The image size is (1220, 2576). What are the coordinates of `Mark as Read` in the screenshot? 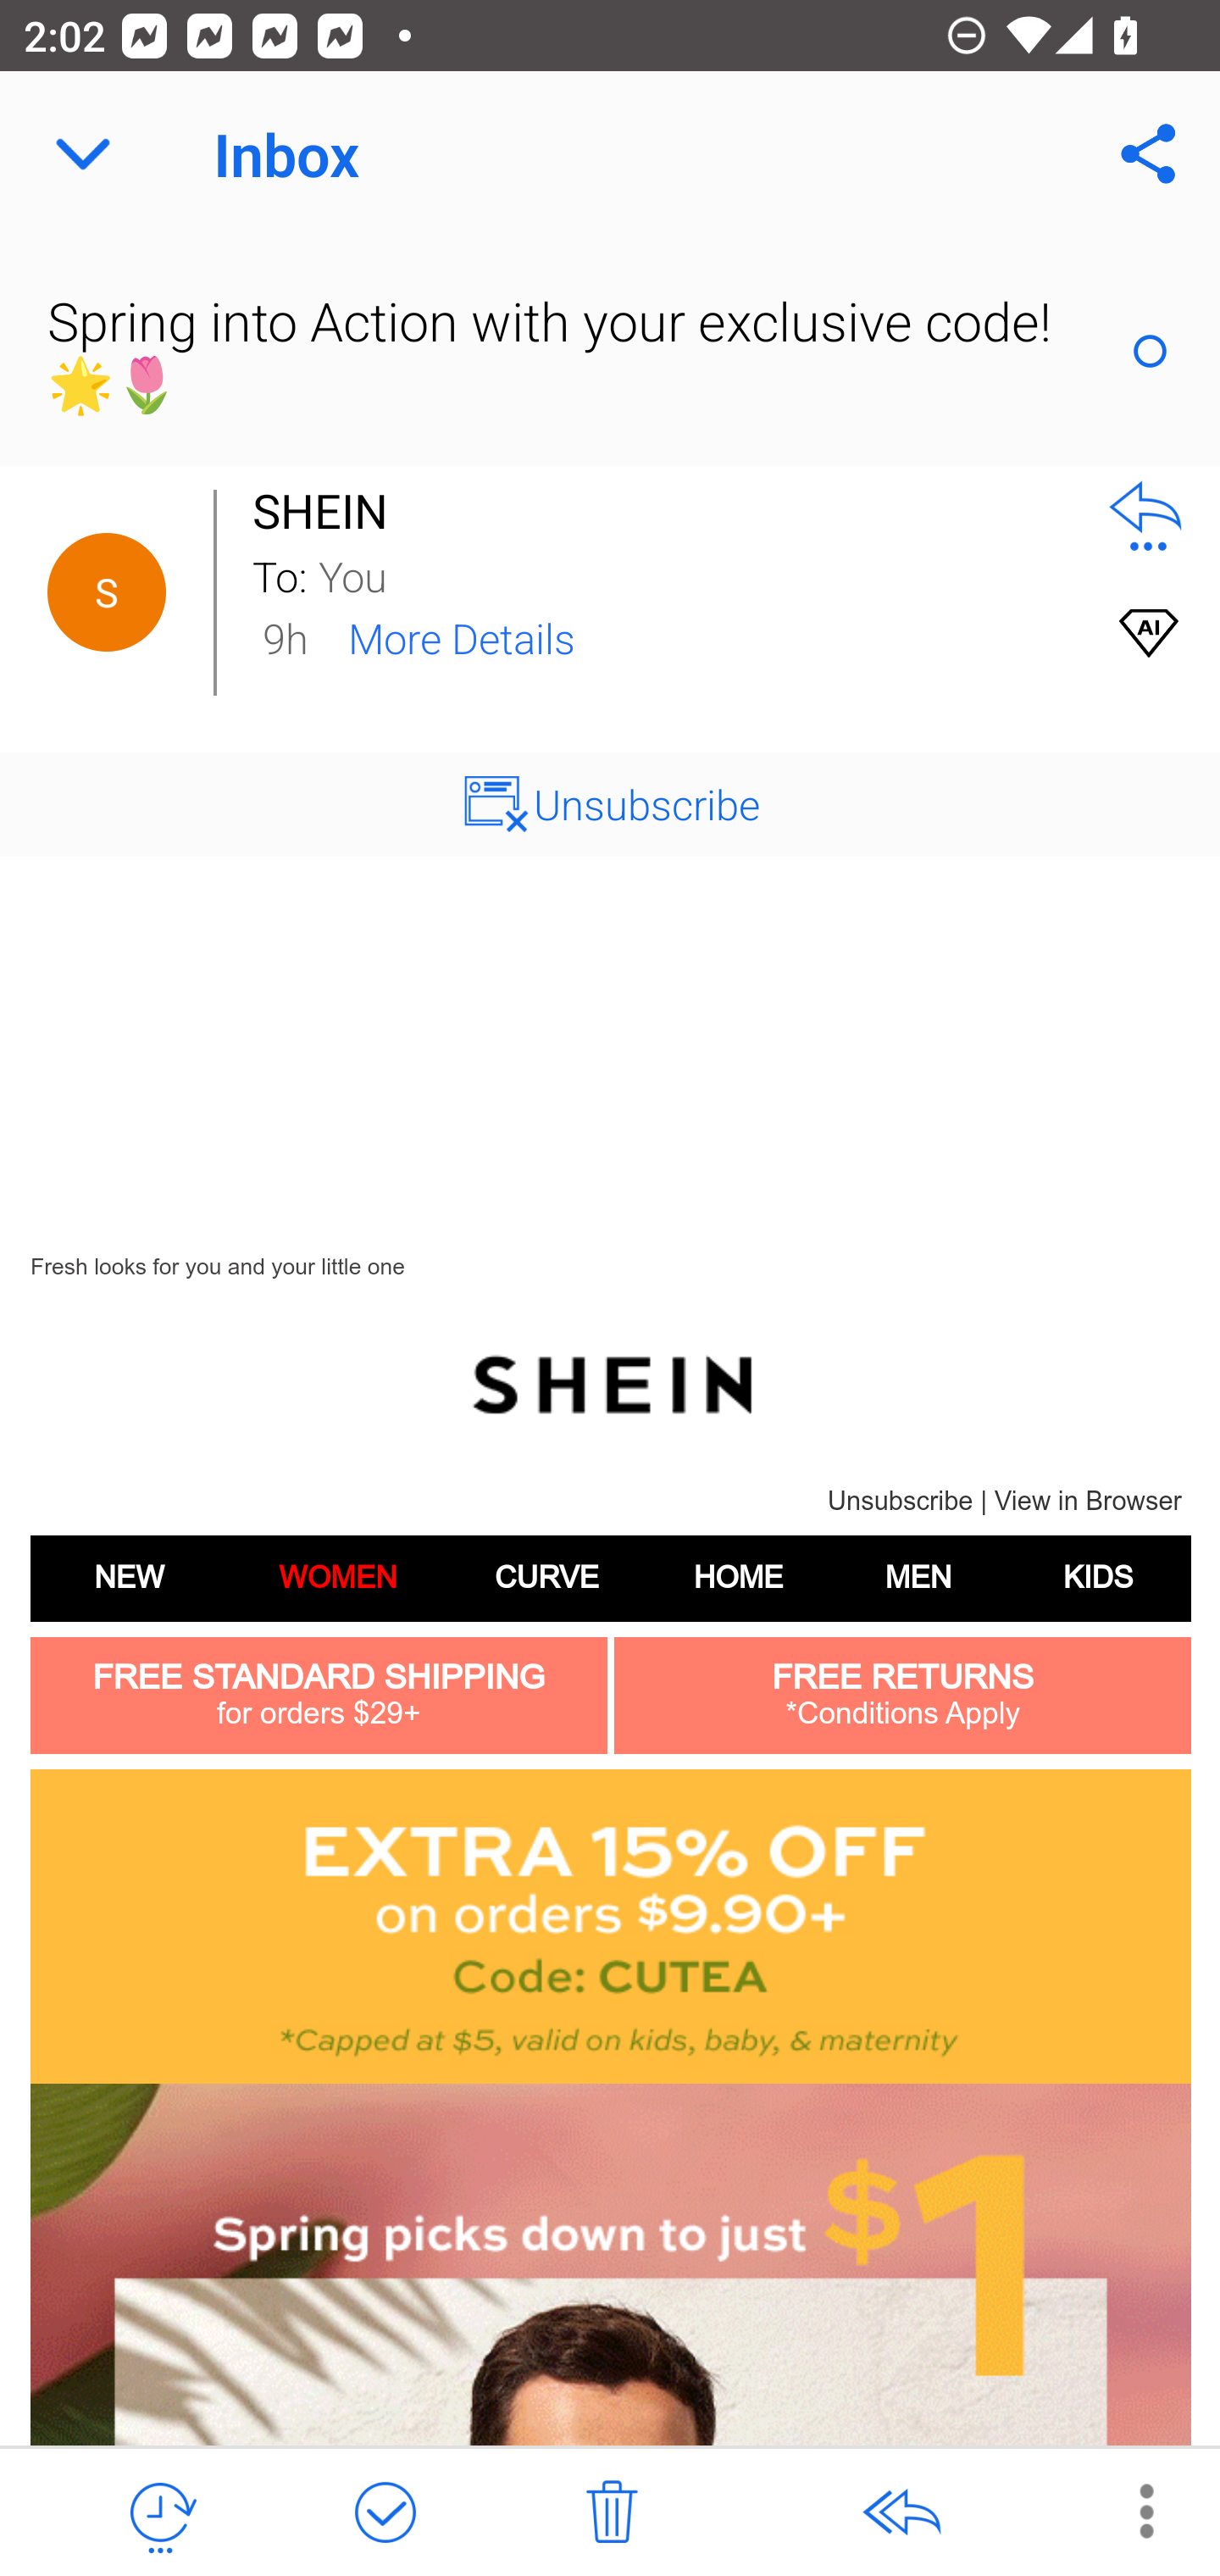 It's located at (1150, 351).